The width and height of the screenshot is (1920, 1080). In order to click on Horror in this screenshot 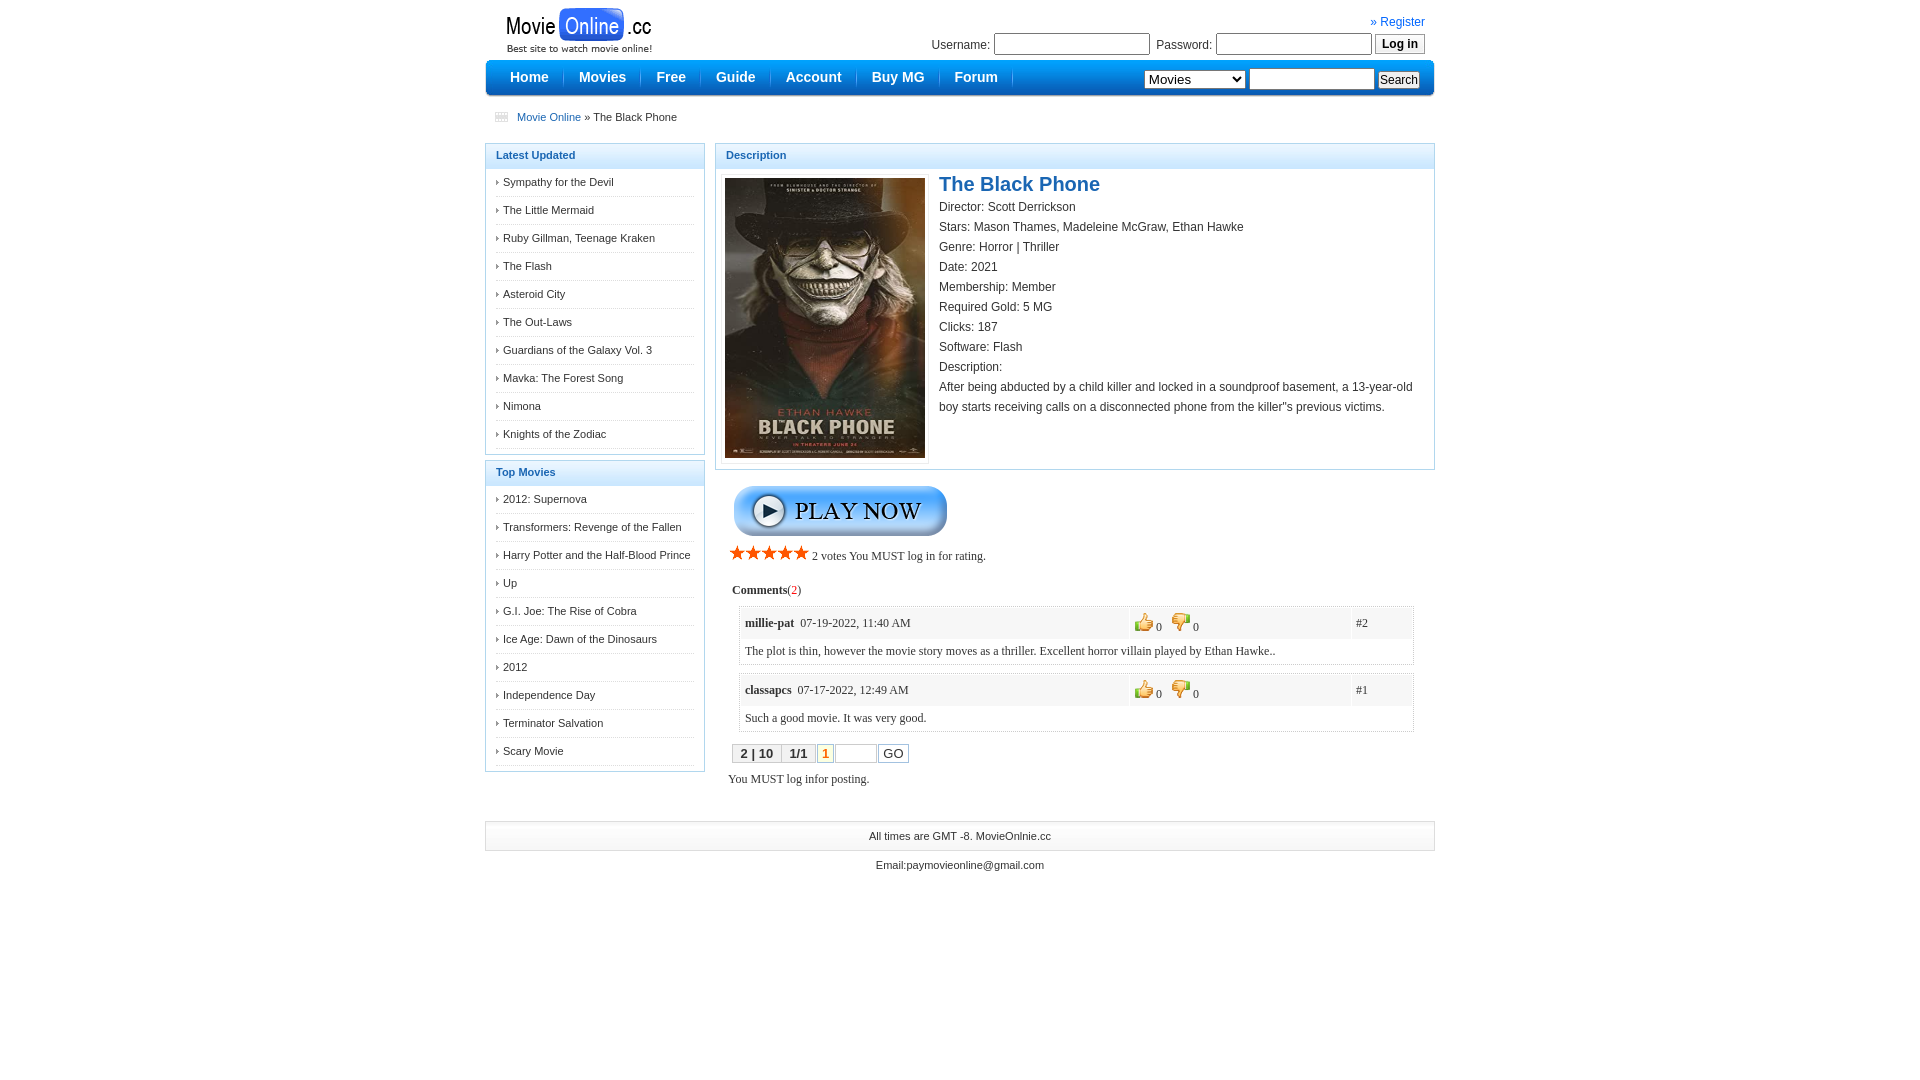, I will do `click(996, 247)`.